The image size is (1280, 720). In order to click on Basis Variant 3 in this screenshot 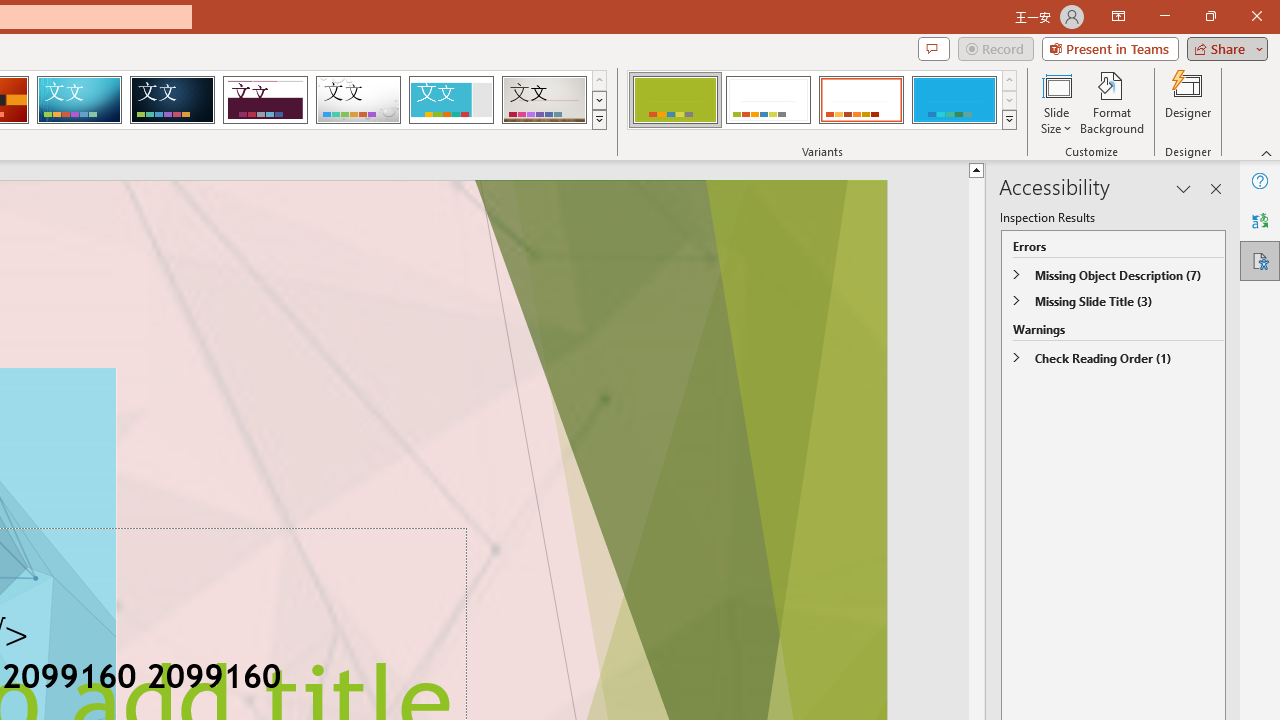, I will do `click(861, 100)`.